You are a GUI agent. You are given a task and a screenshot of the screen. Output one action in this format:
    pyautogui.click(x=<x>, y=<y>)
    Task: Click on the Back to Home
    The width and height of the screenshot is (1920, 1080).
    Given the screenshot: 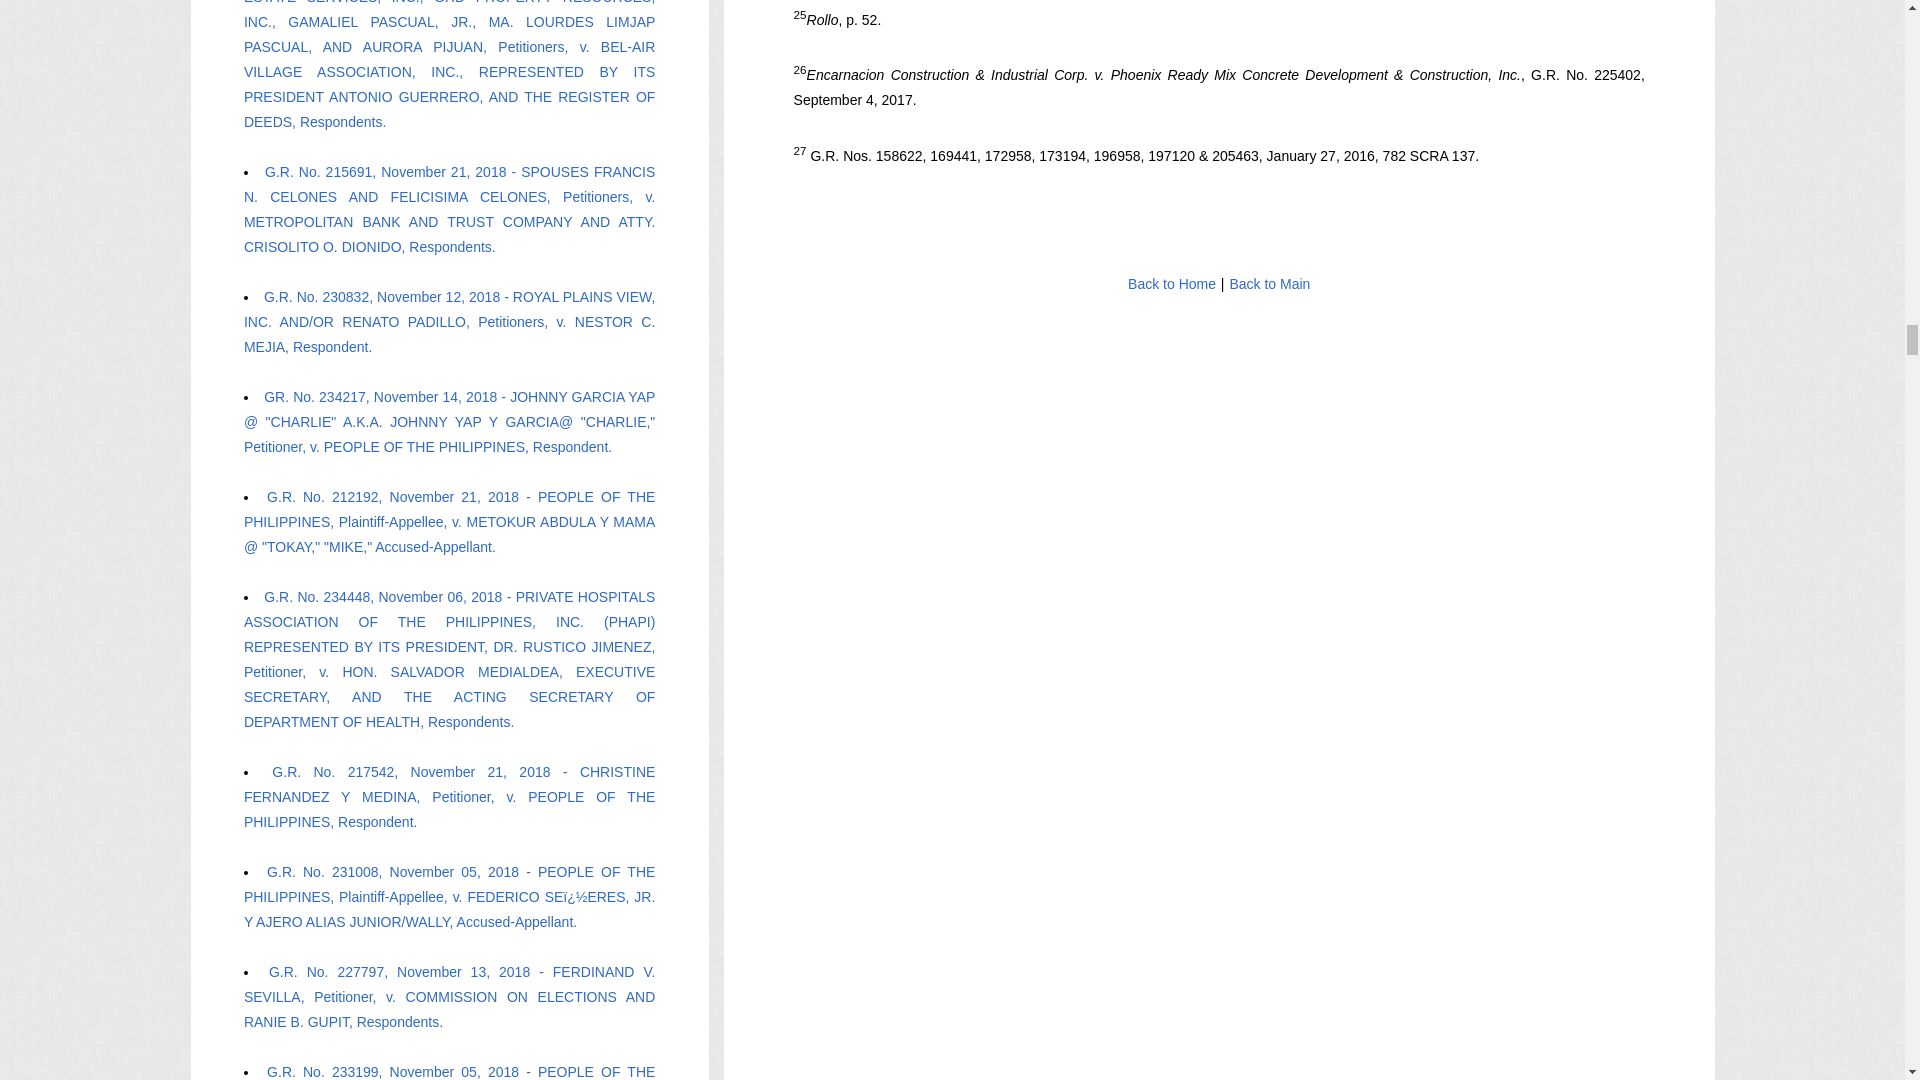 What is the action you would take?
    pyautogui.click(x=1172, y=284)
    